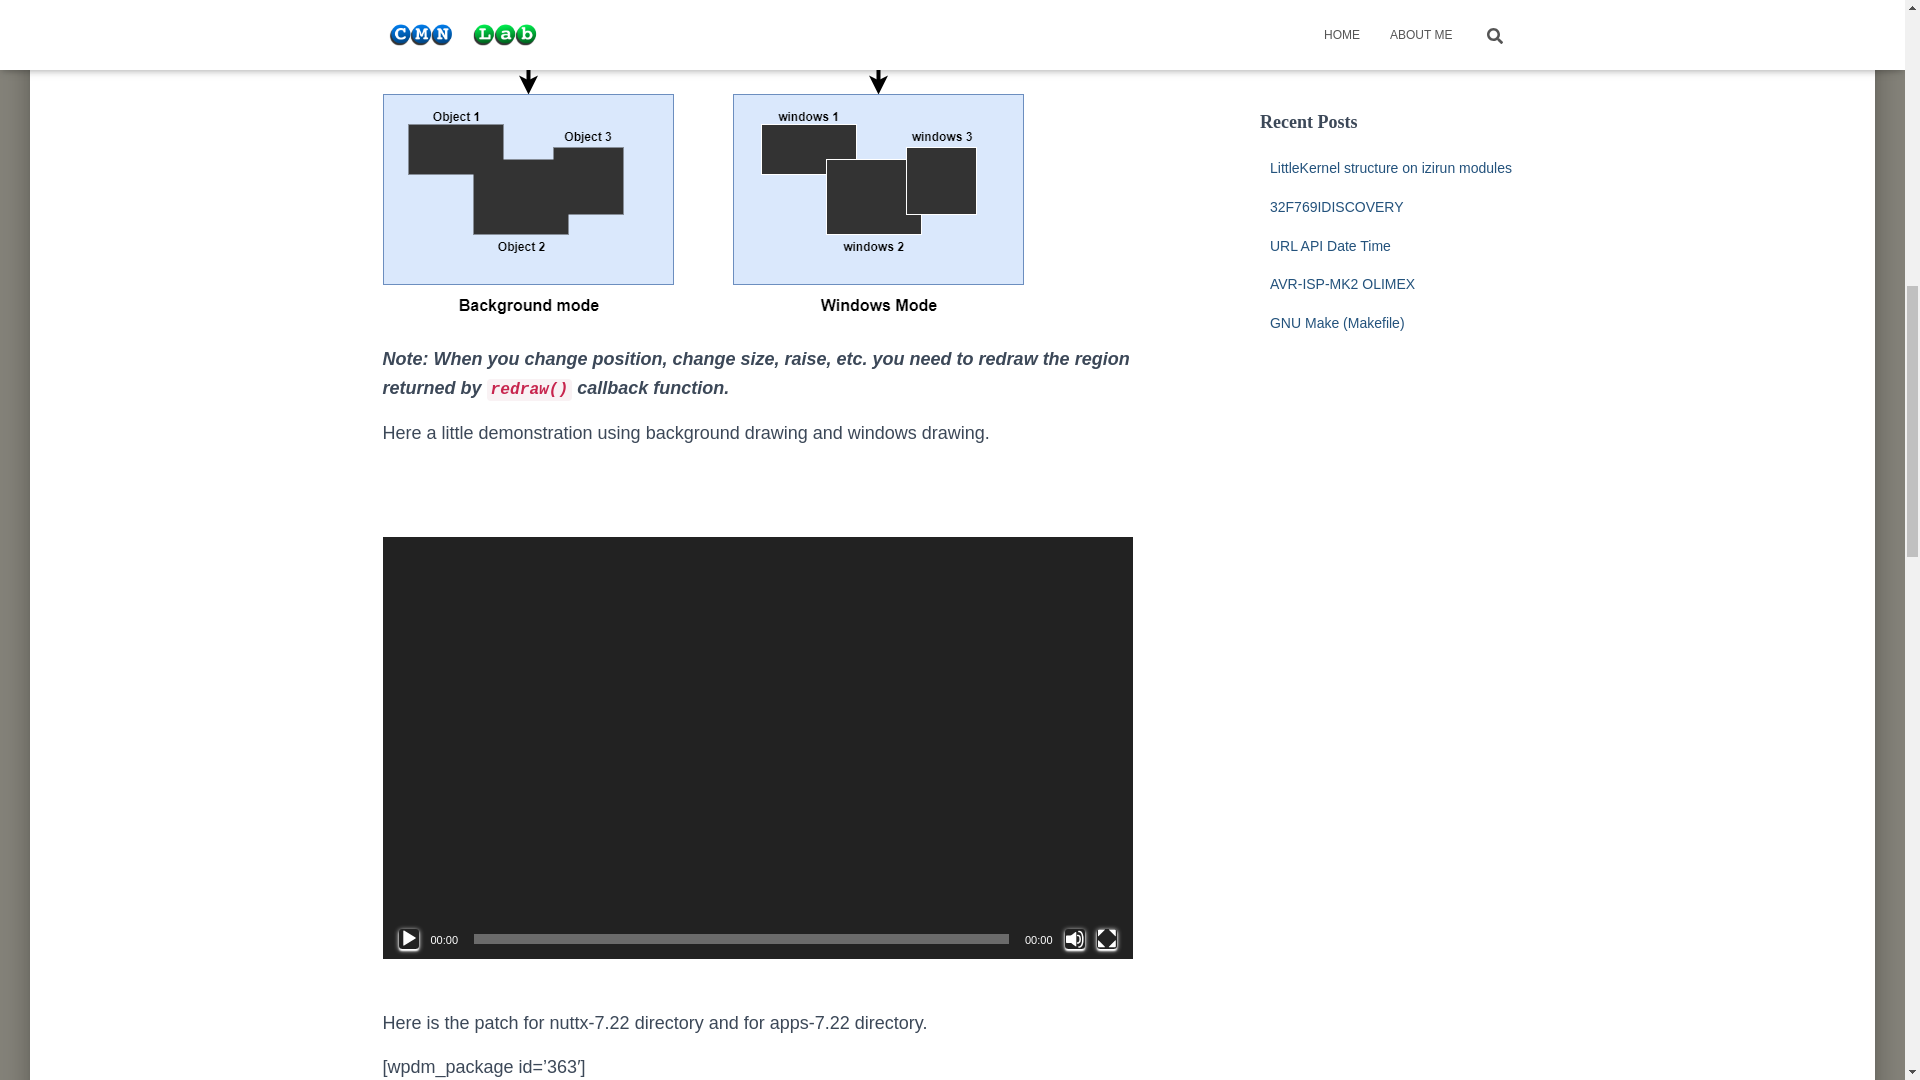  I want to click on 32F769IDISCOVERY, so click(1336, 206).